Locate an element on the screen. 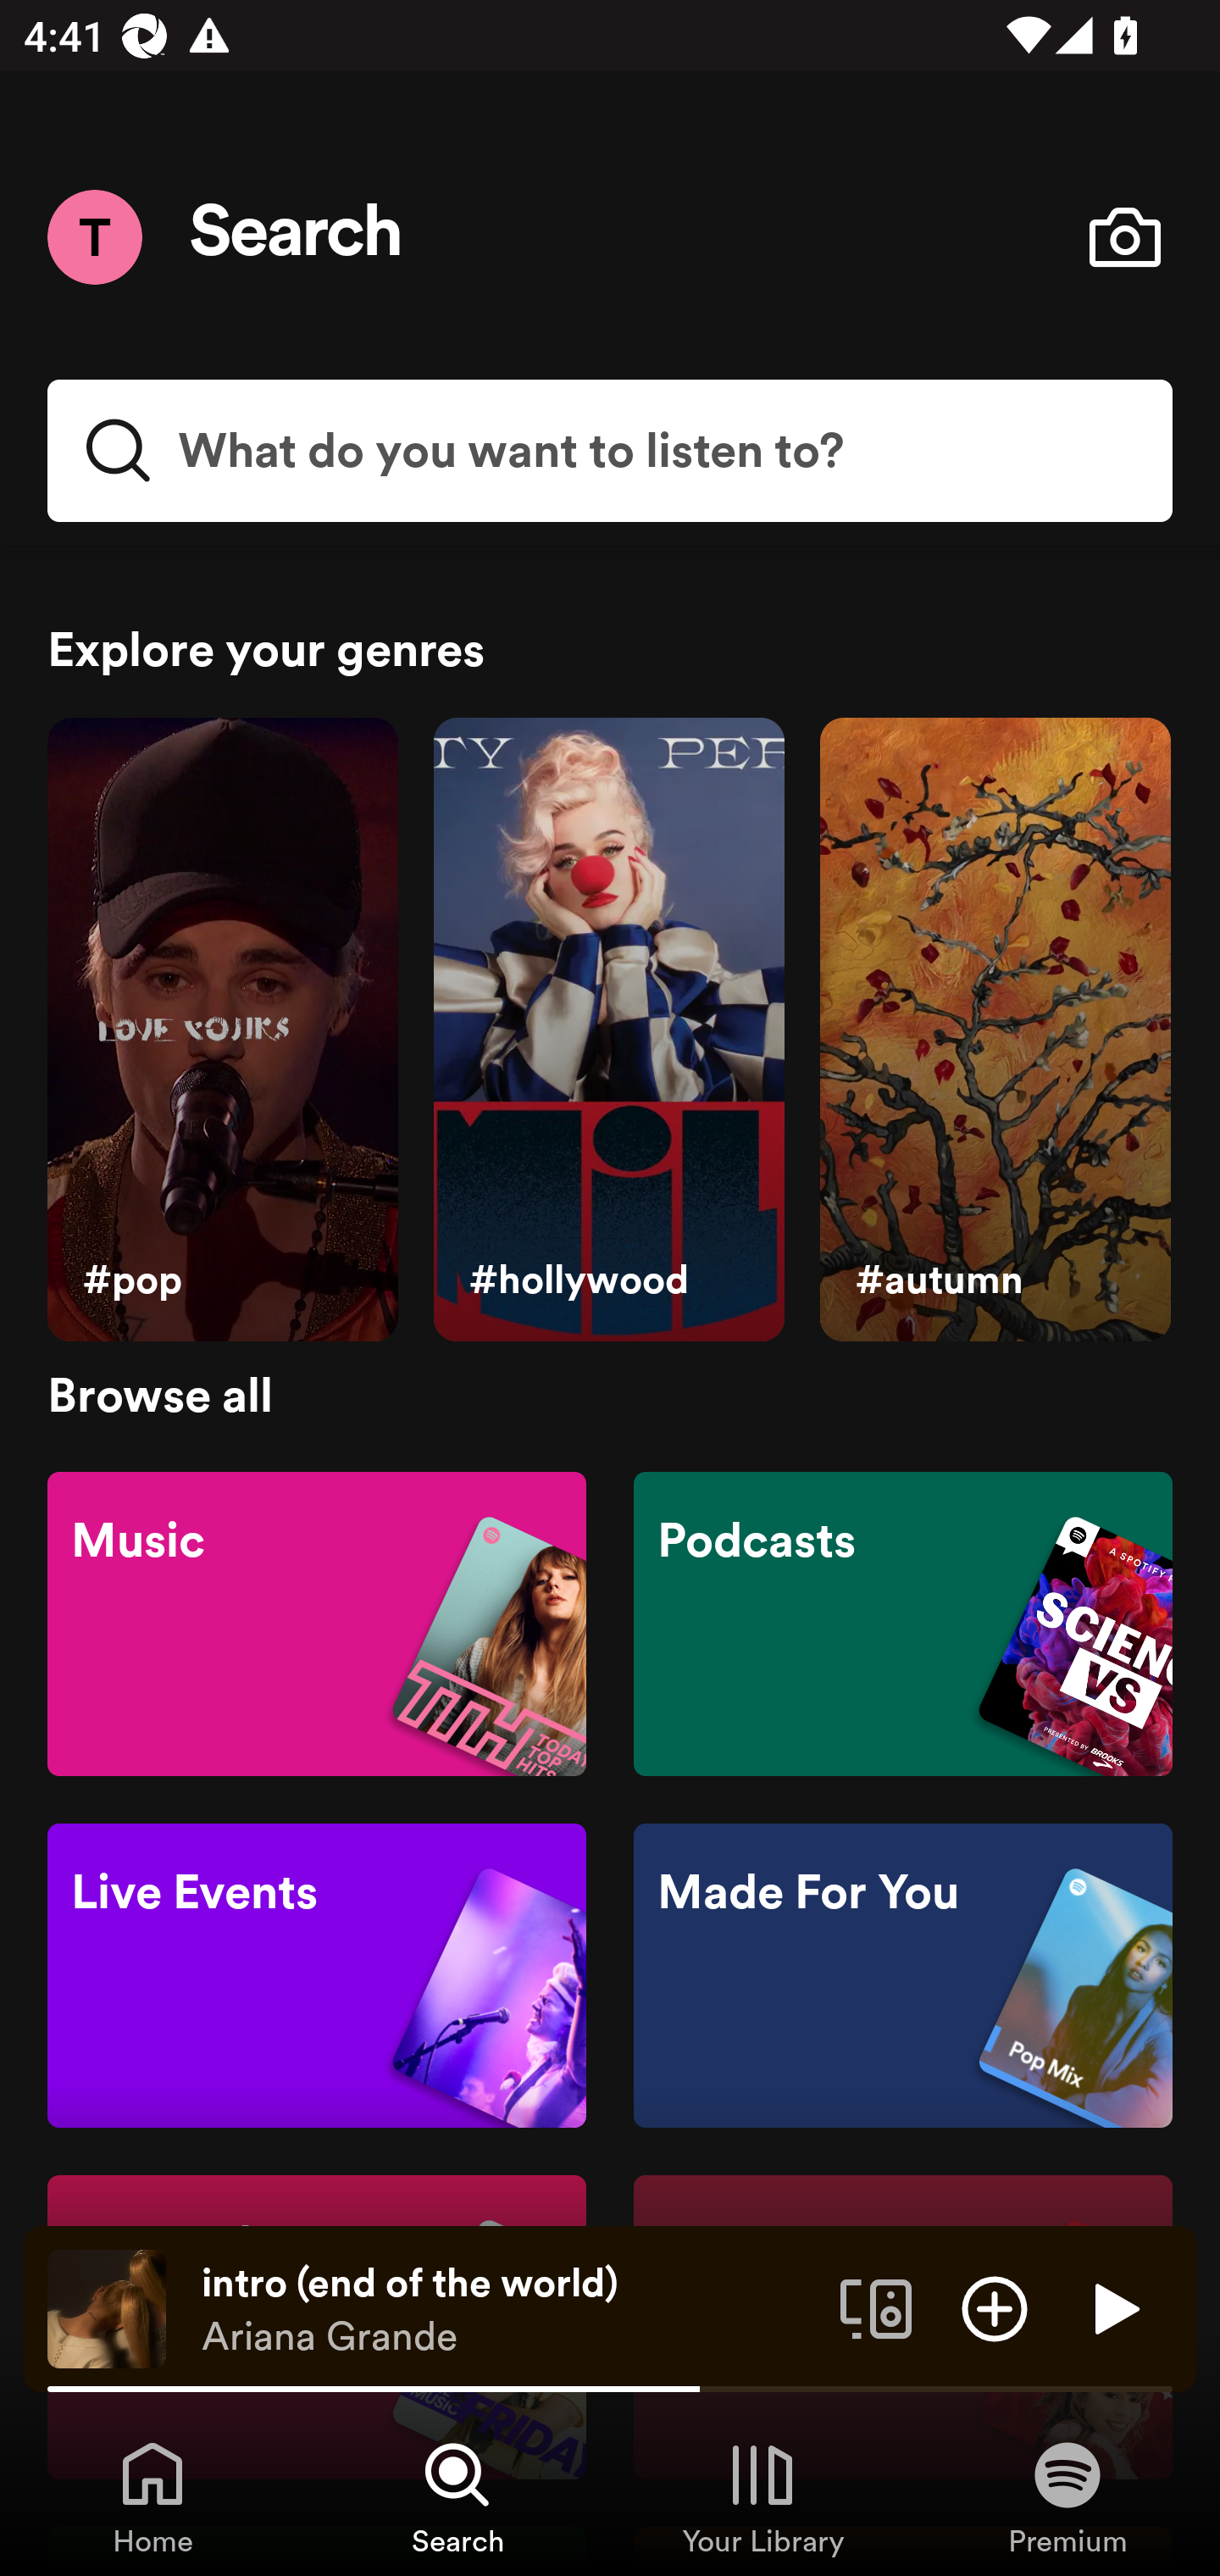 The height and width of the screenshot is (2576, 1220). Live Events is located at coordinates (317, 1976).